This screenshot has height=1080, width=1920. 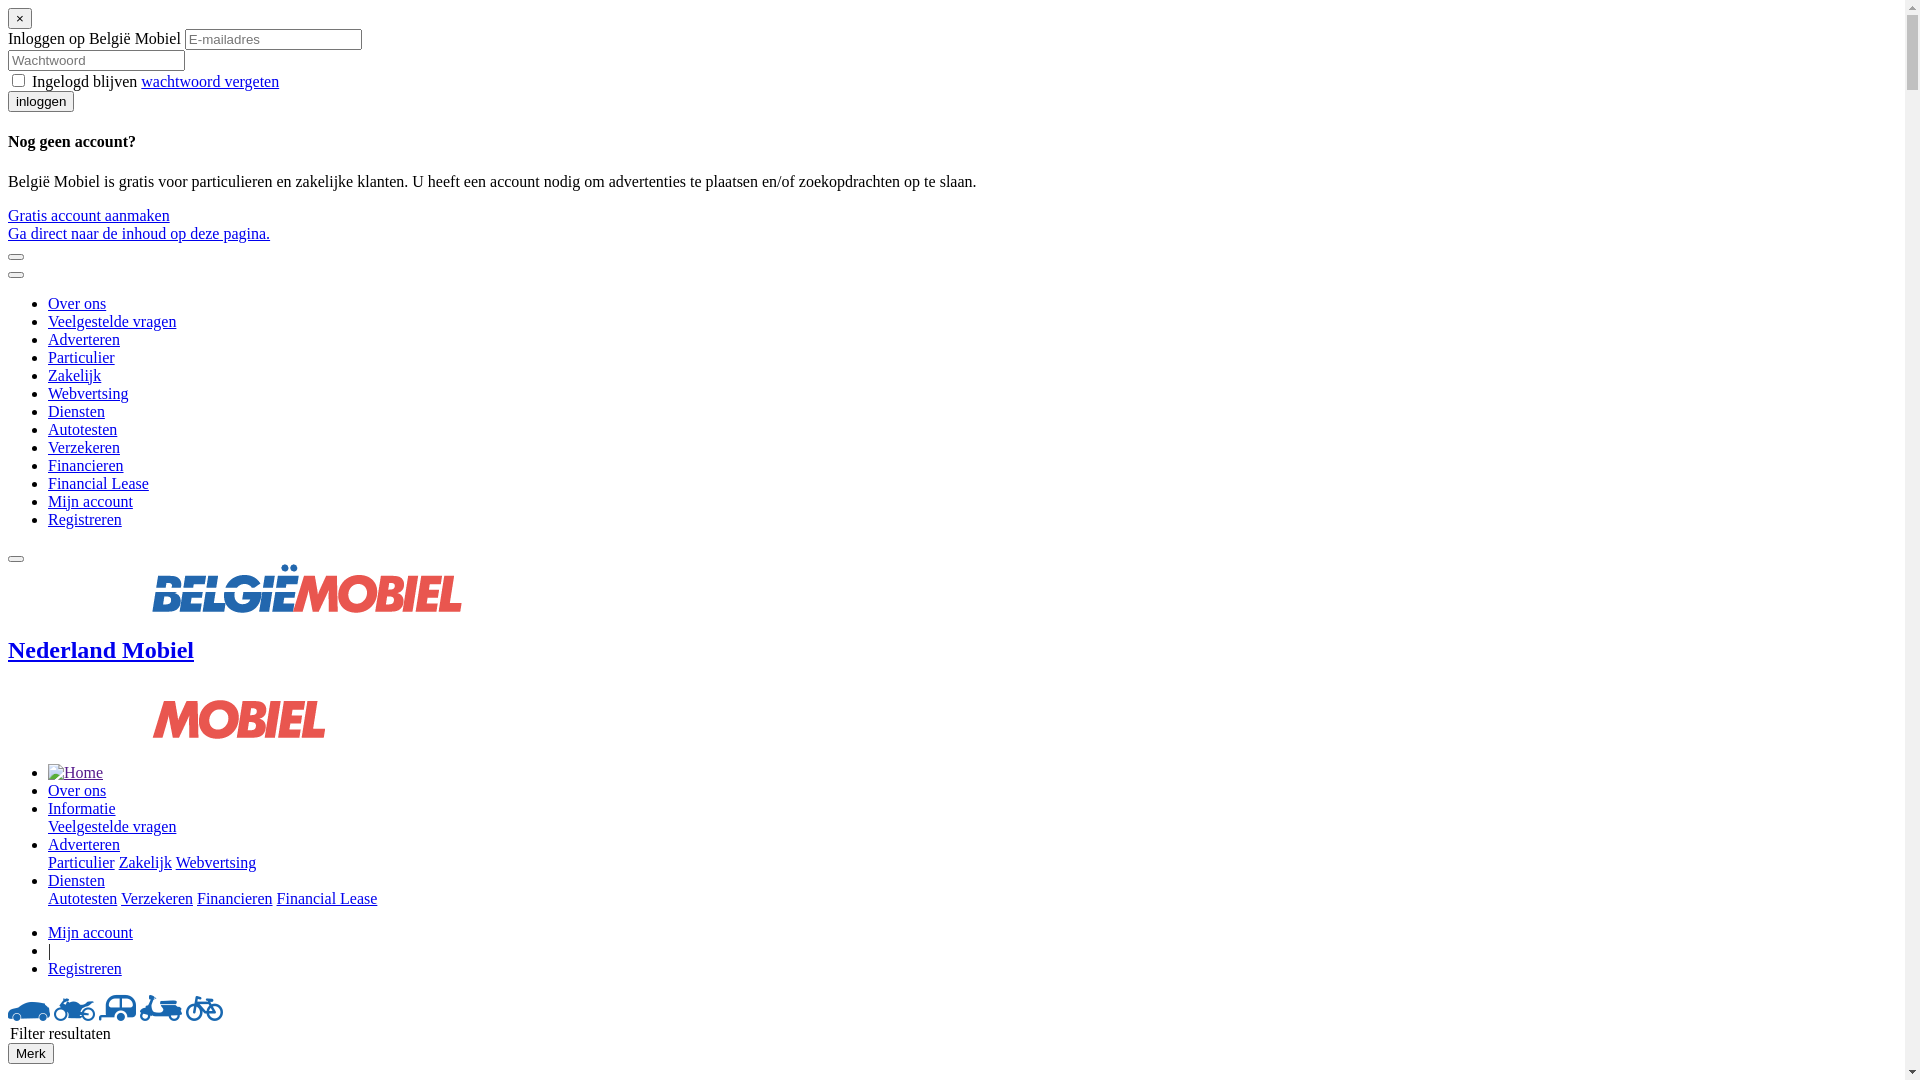 What do you see at coordinates (139, 234) in the screenshot?
I see `Ga direct naar de inhoud op deze pagina.` at bounding box center [139, 234].